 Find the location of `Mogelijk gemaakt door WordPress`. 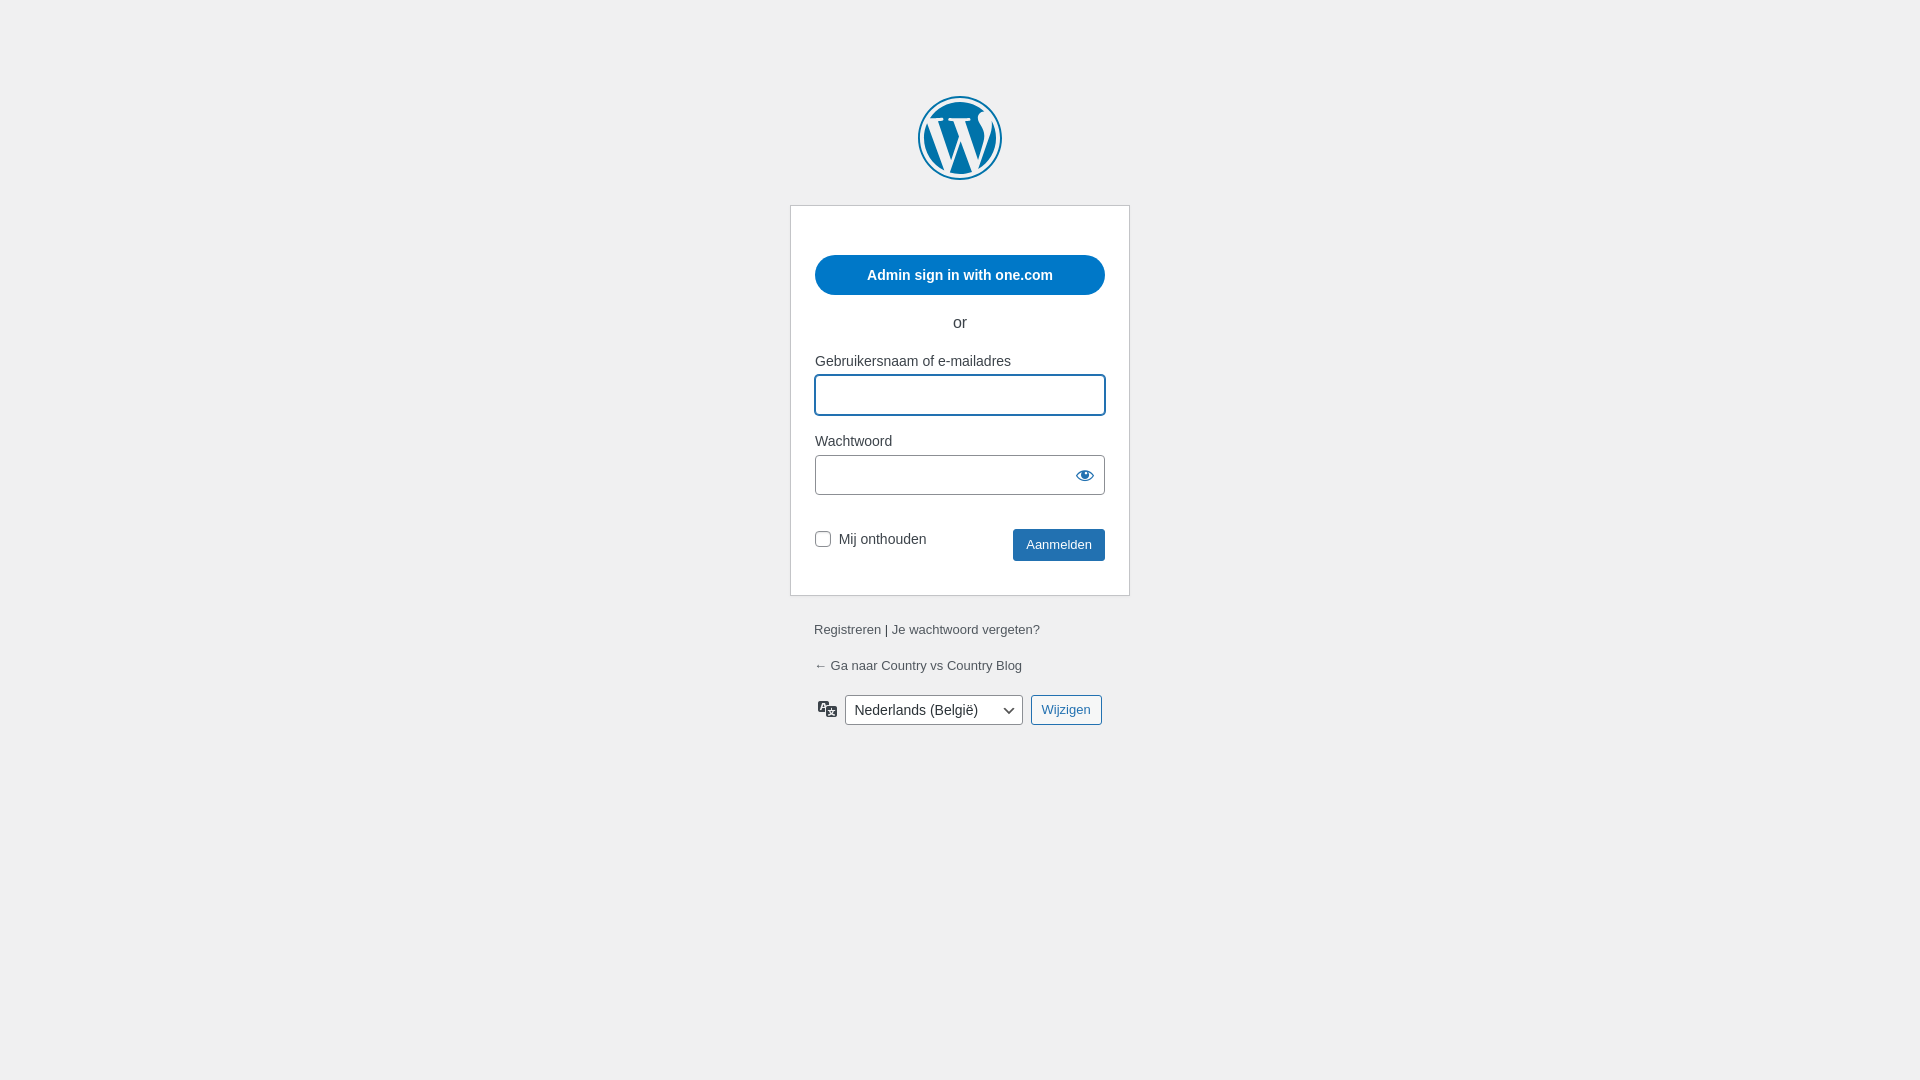

Mogelijk gemaakt door WordPress is located at coordinates (960, 138).